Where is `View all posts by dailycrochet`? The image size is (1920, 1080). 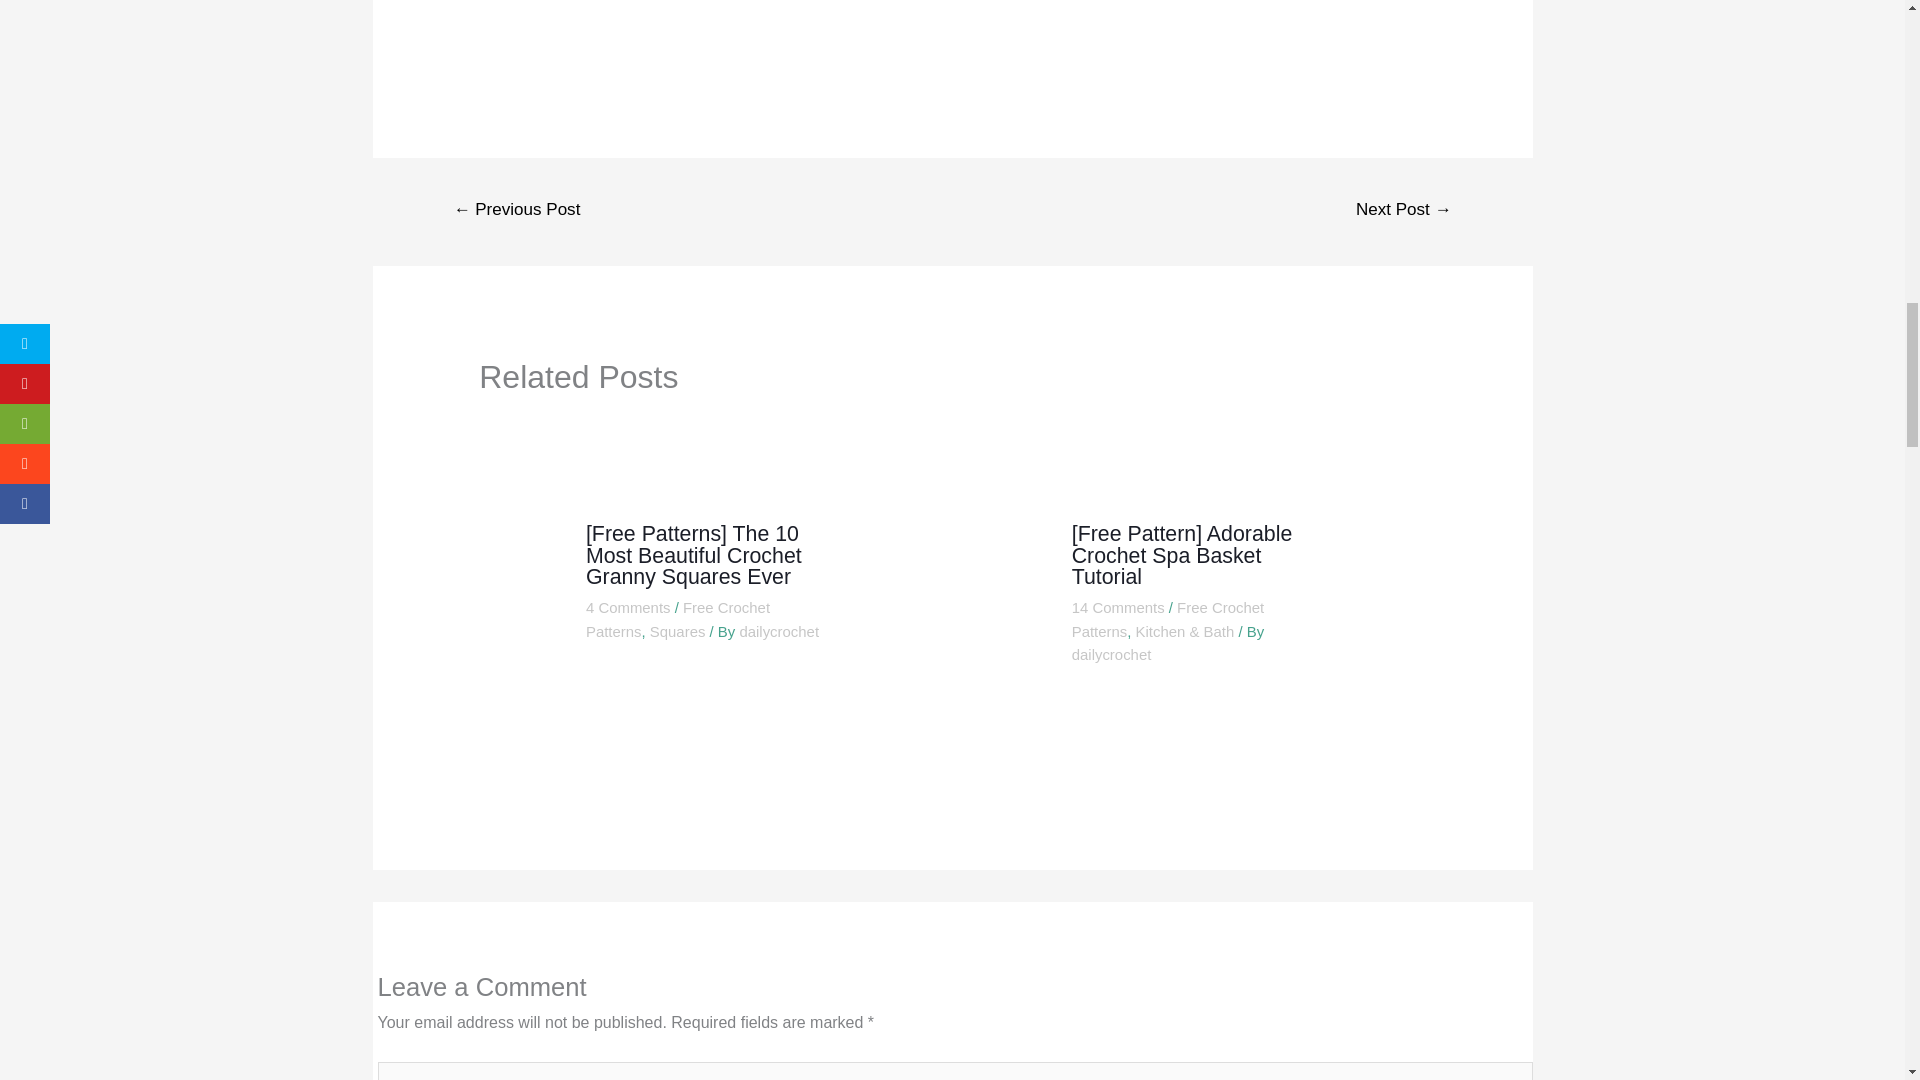
View all posts by dailycrochet is located at coordinates (779, 632).